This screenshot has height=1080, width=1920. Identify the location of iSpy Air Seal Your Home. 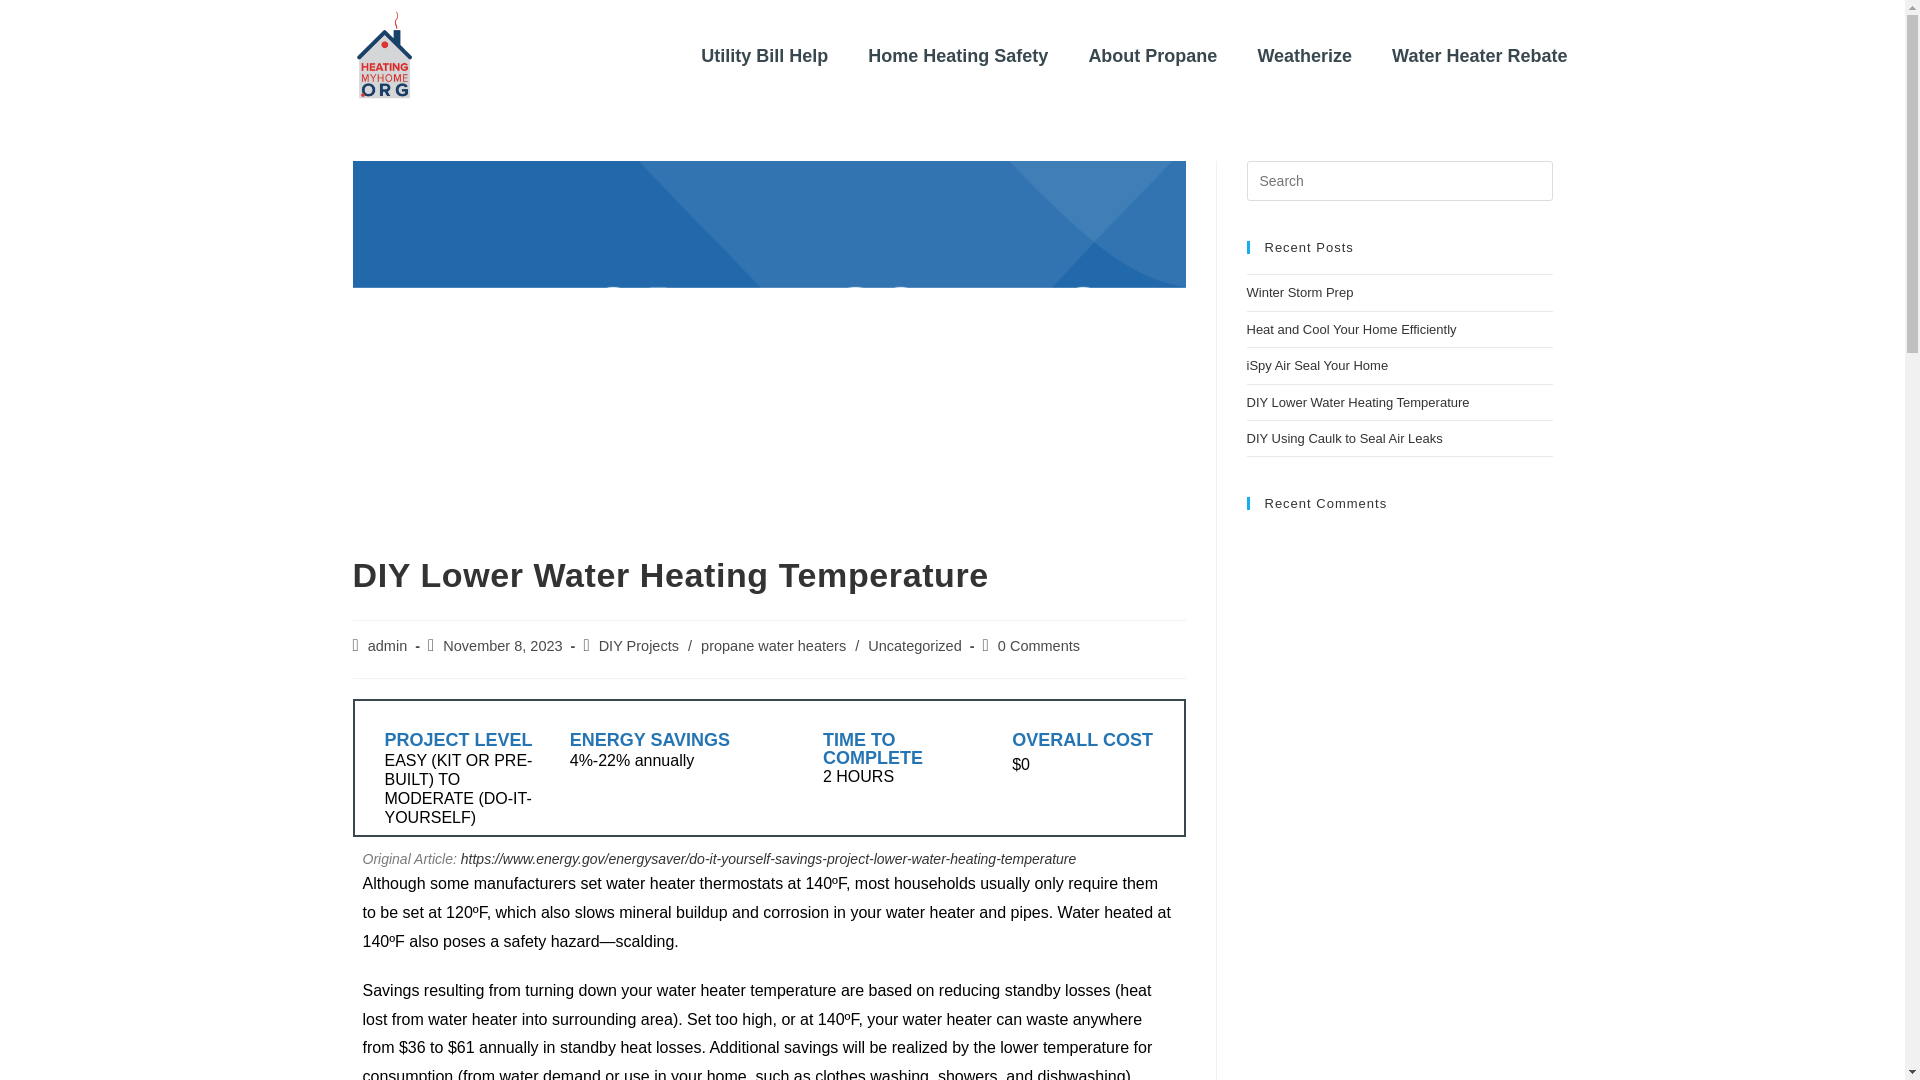
(1317, 364).